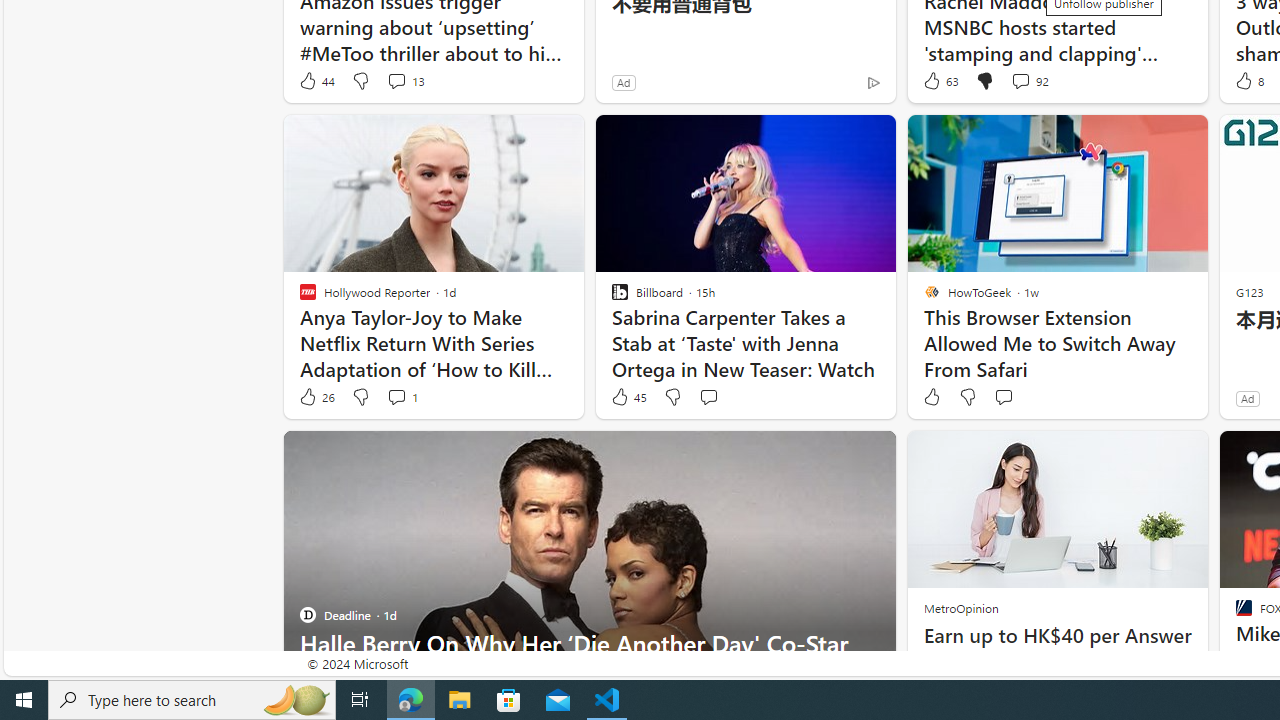  Describe the element at coordinates (960, 608) in the screenshot. I see `MetroOpinion` at that location.